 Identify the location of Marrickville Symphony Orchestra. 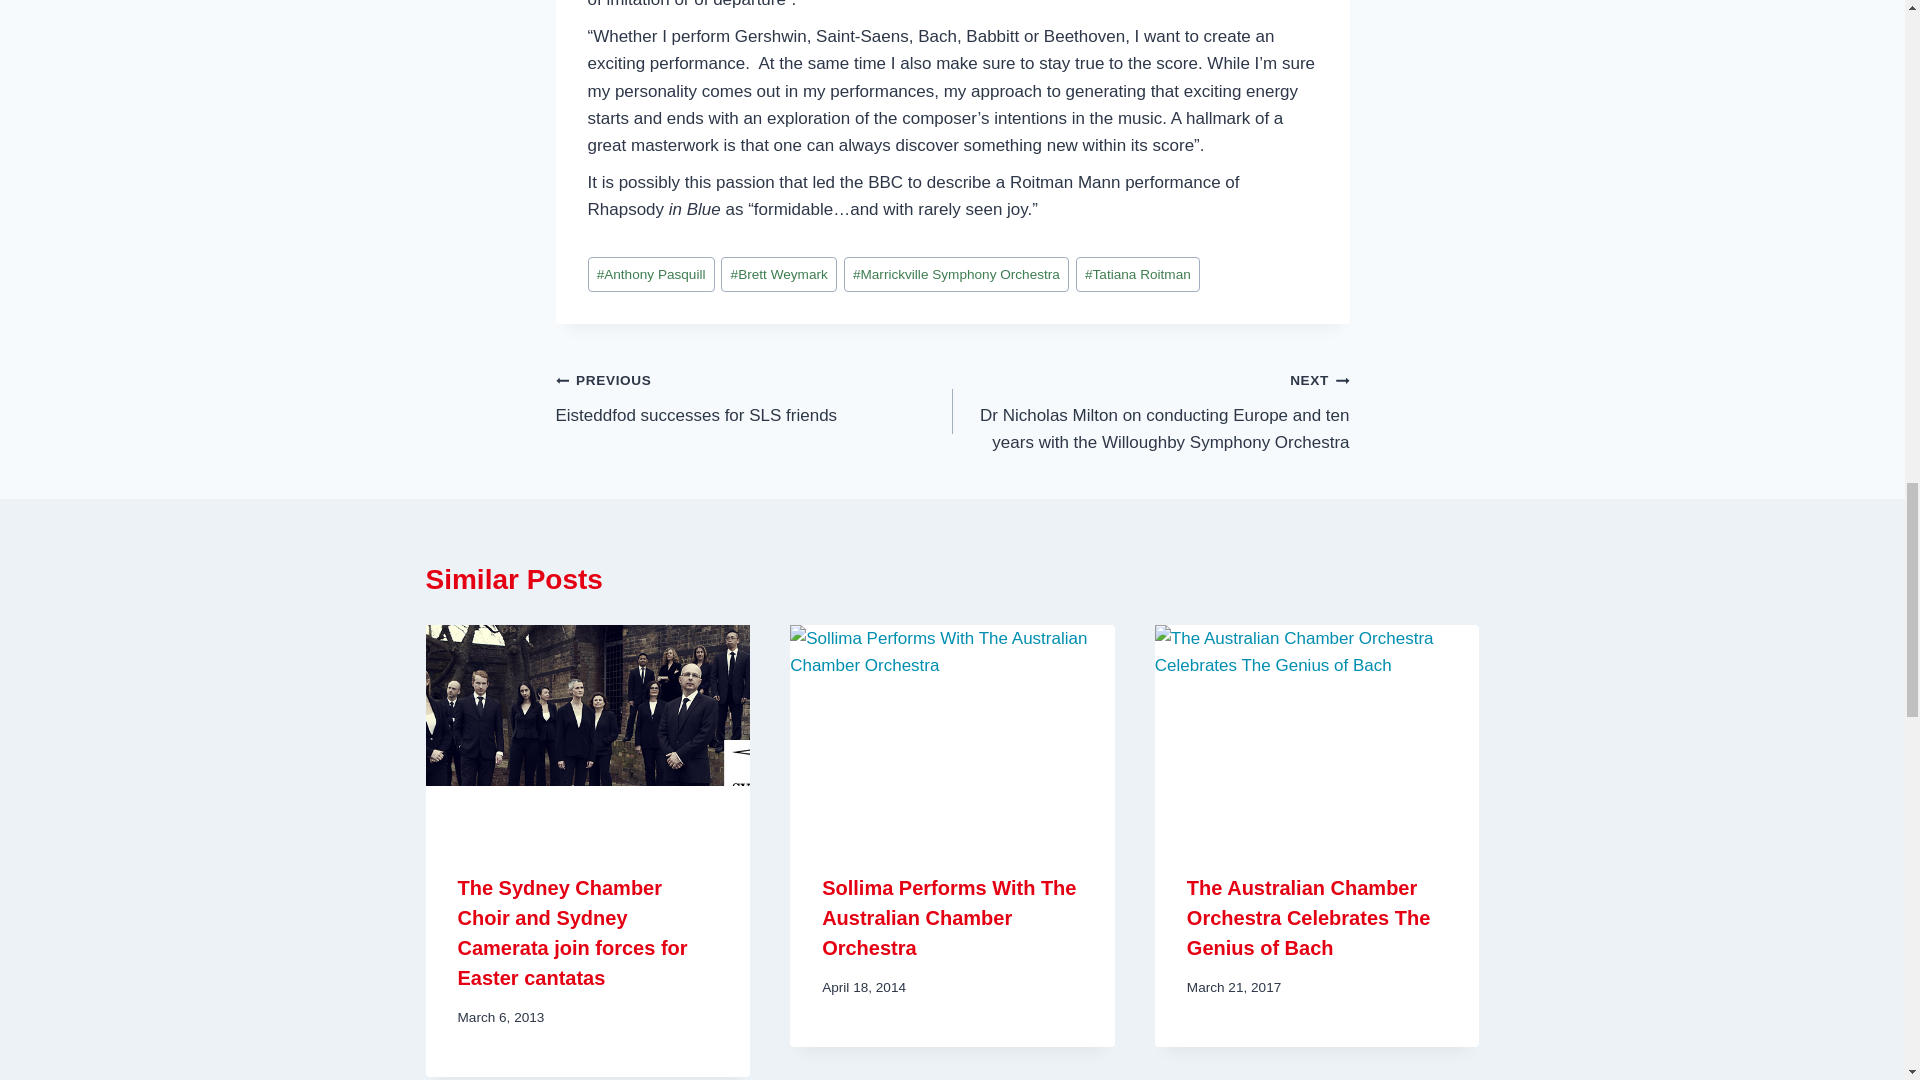
(956, 274).